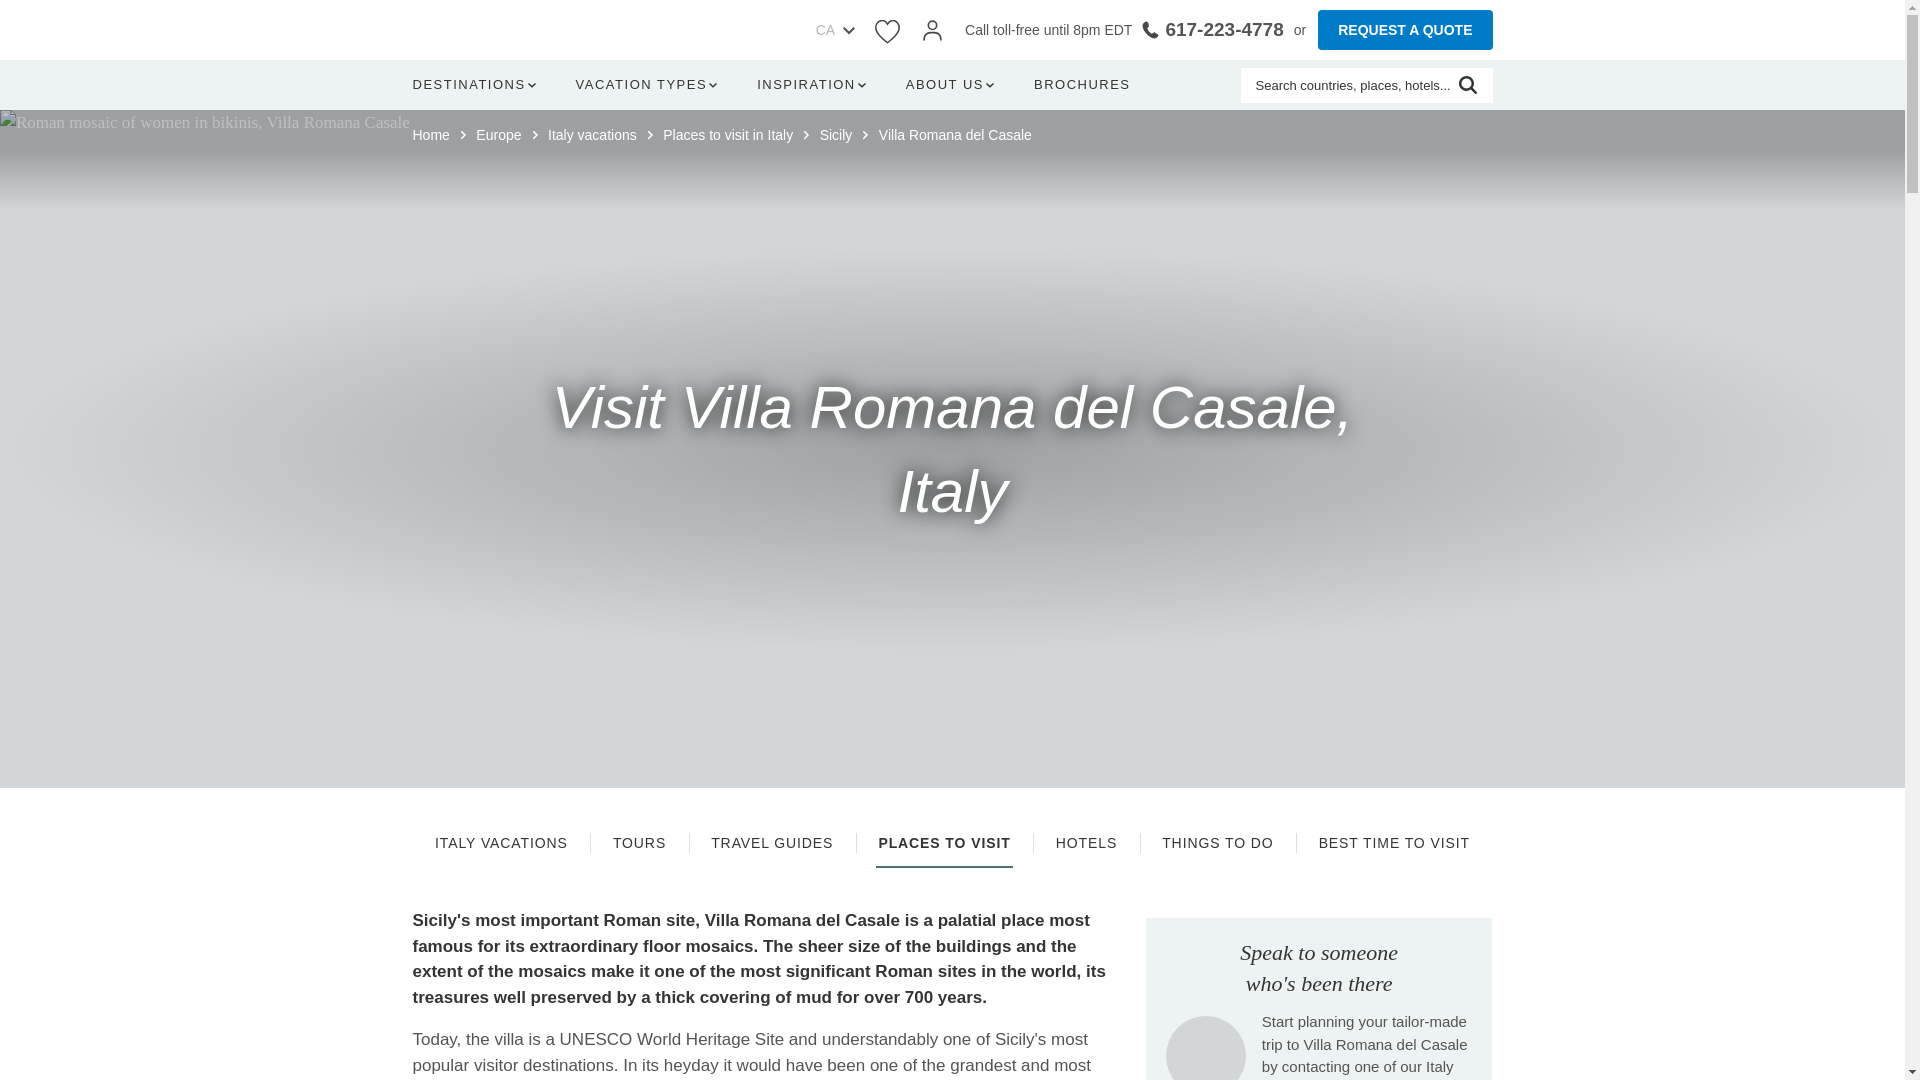 Image resolution: width=1920 pixels, height=1080 pixels. What do you see at coordinates (820, 30) in the screenshot?
I see `CA` at bounding box center [820, 30].